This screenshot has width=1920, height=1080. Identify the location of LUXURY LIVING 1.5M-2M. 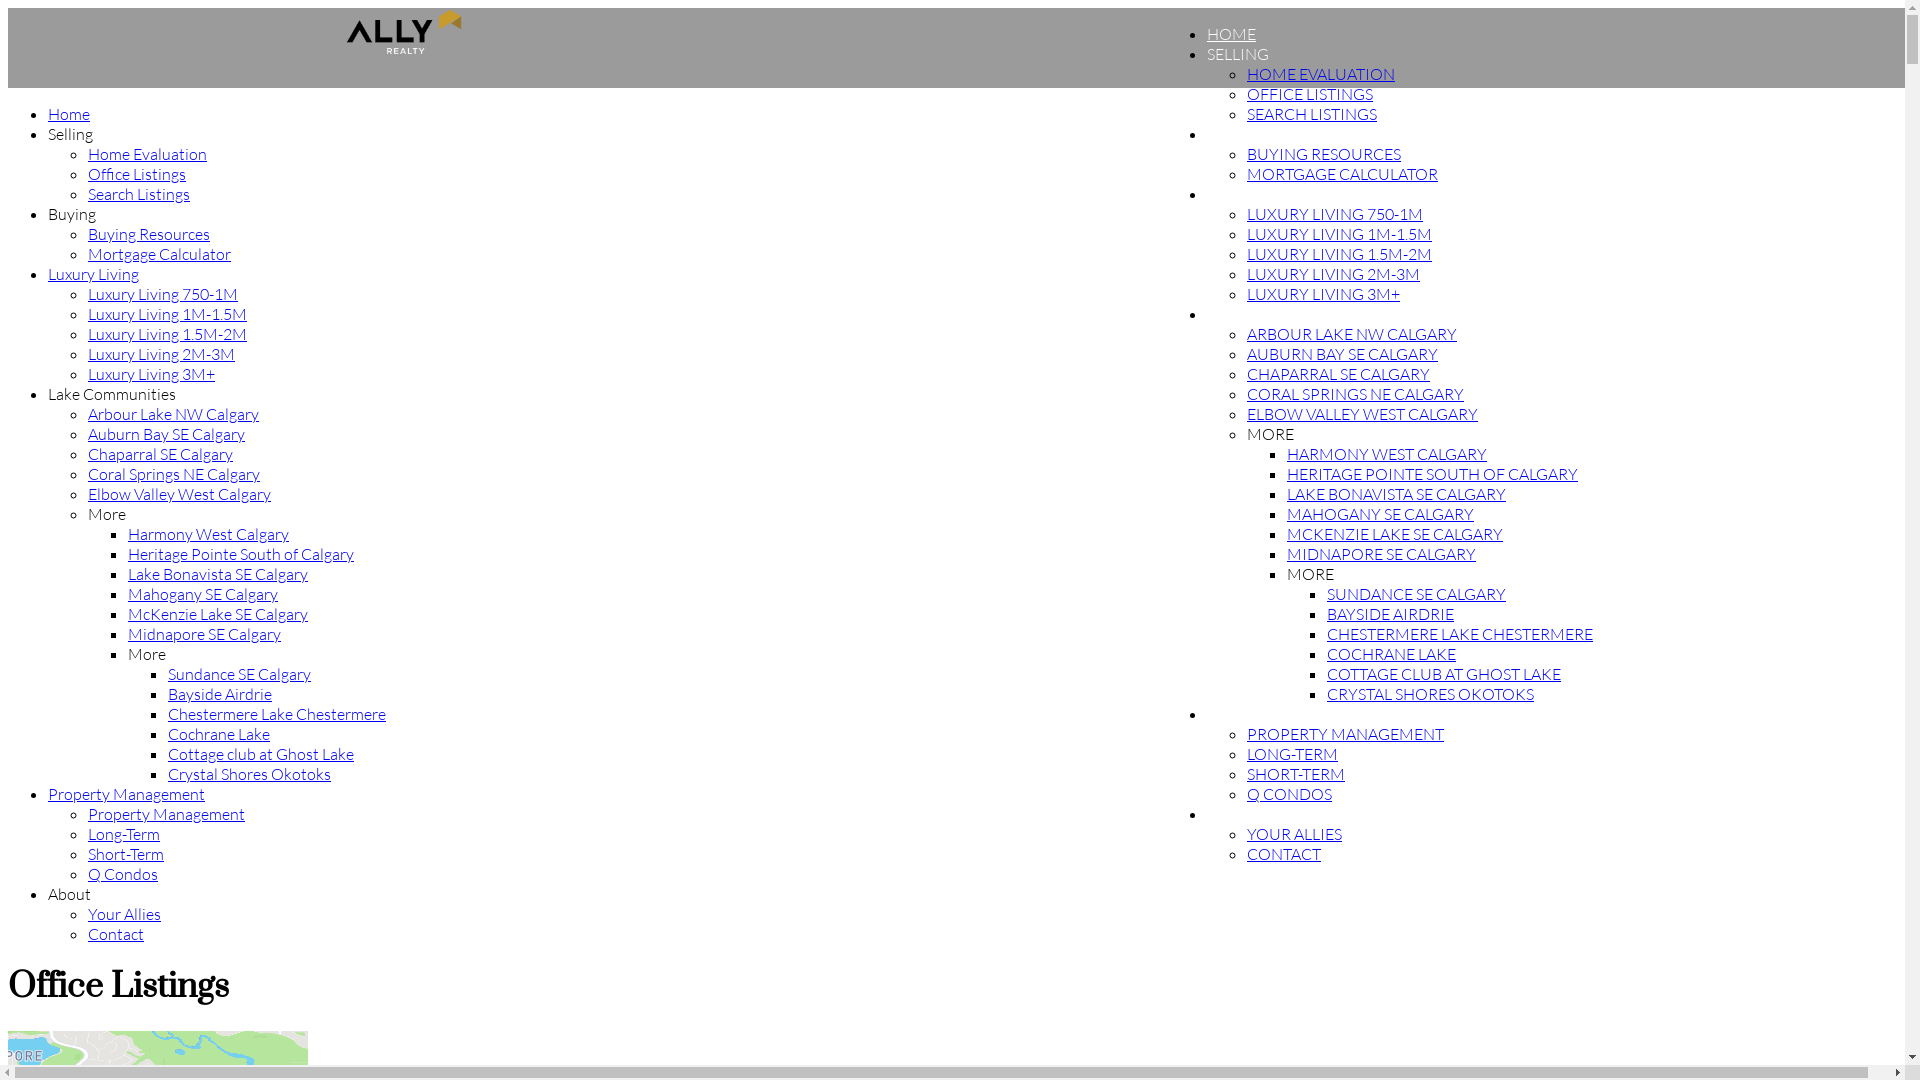
(1340, 254).